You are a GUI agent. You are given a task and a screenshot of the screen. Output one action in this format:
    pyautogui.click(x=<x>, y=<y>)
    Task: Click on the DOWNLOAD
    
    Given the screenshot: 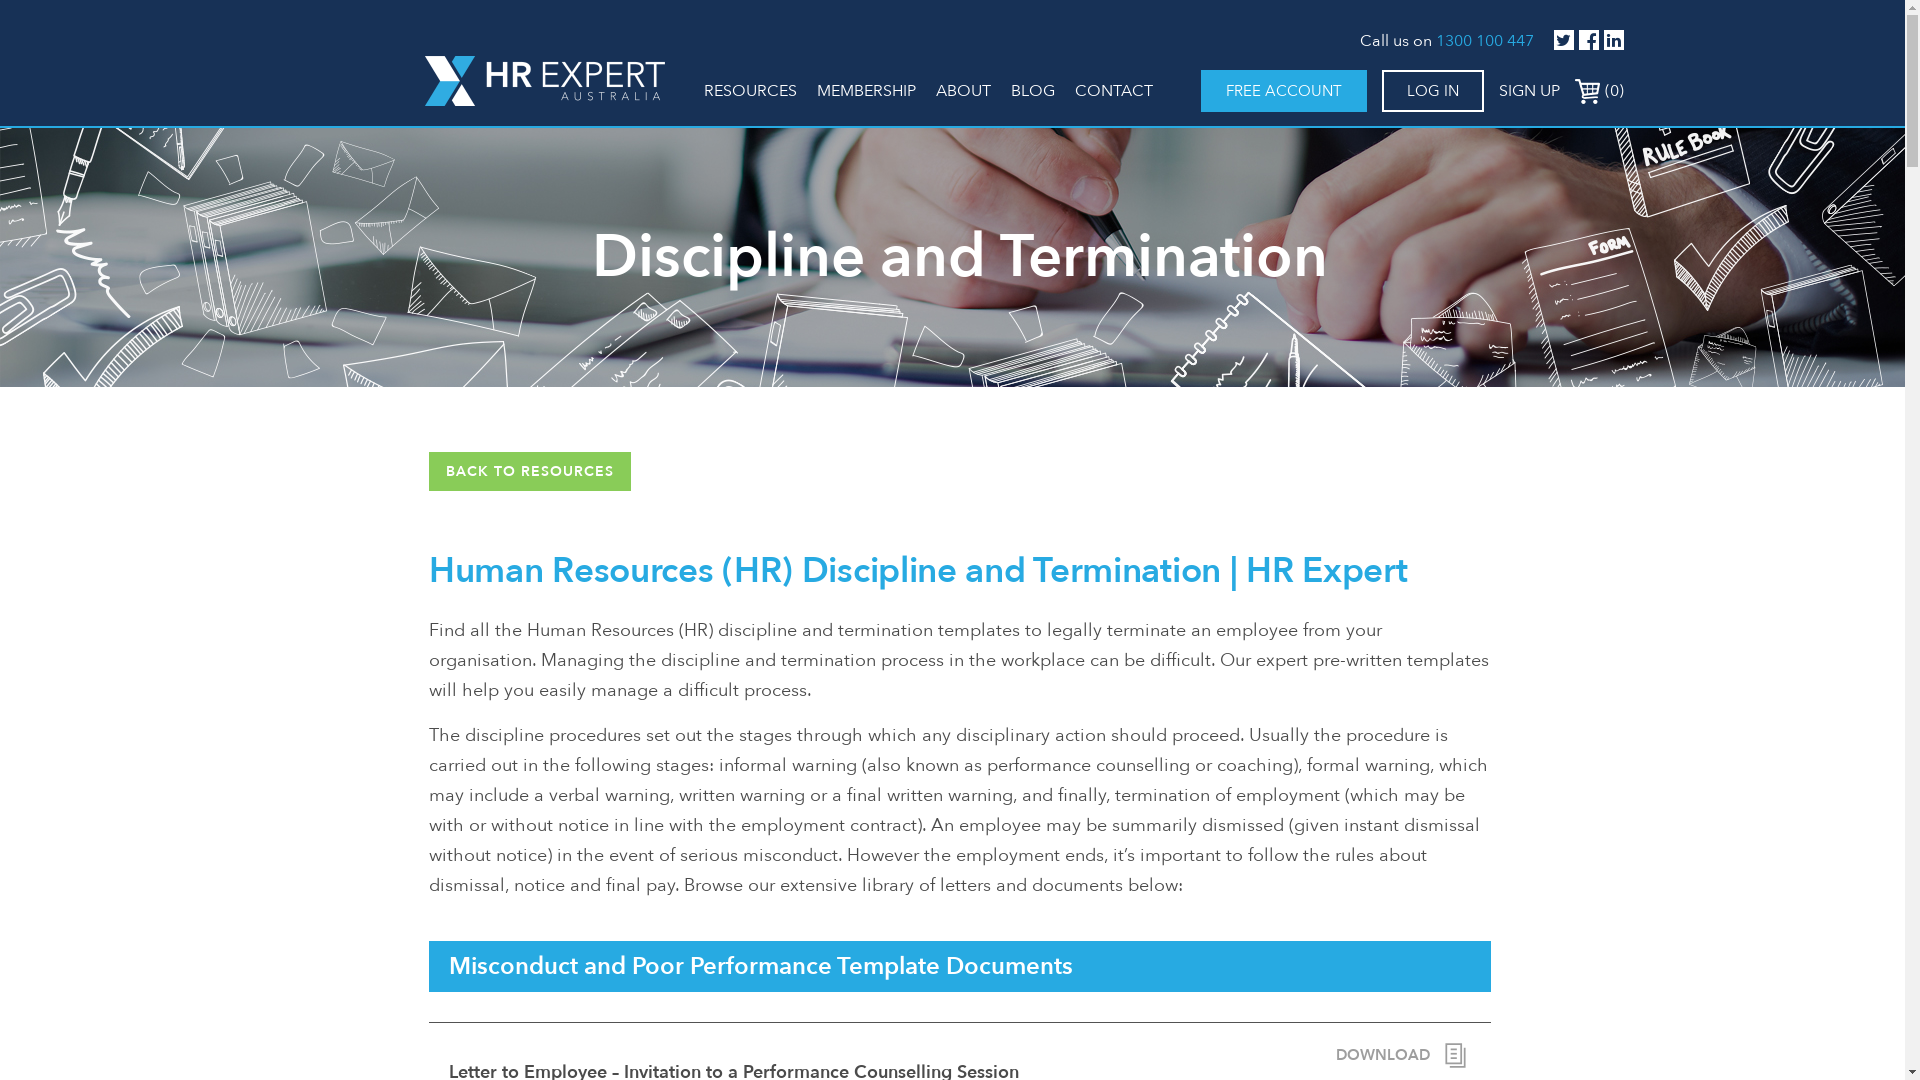 What is the action you would take?
    pyautogui.click(x=1404, y=1056)
    